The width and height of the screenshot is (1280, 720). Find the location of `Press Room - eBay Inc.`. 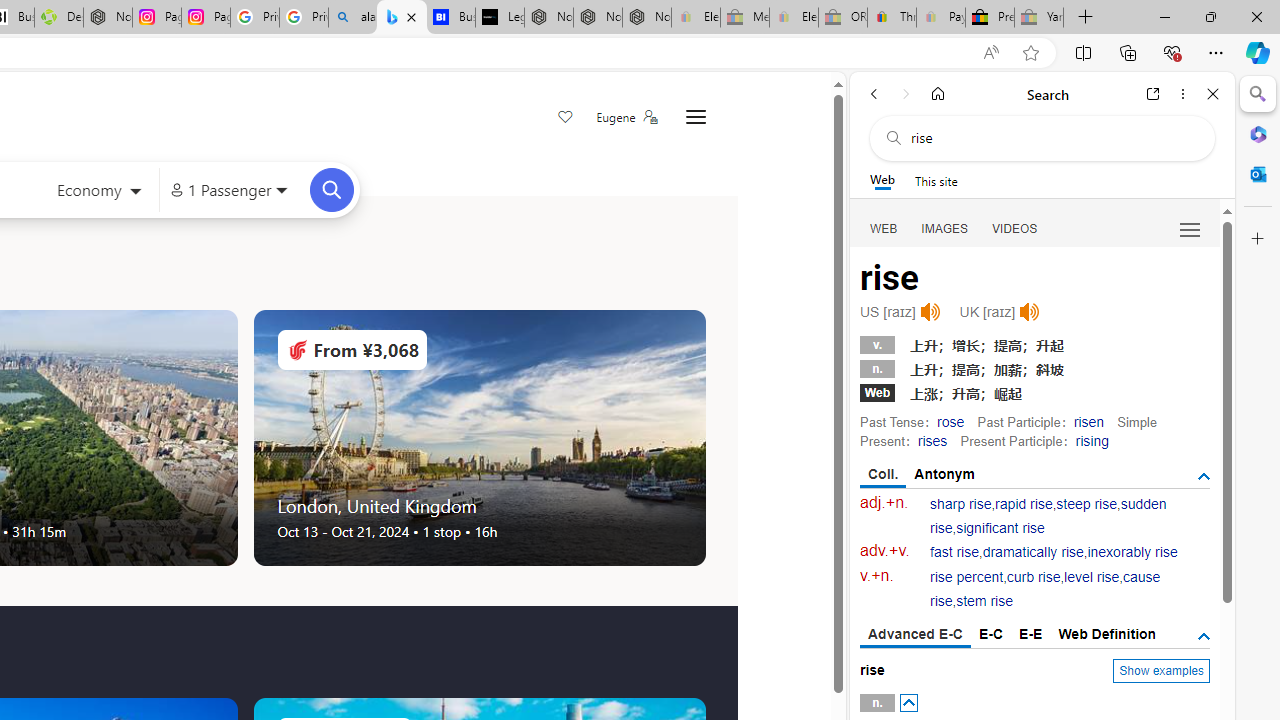

Press Room - eBay Inc. is located at coordinates (990, 18).